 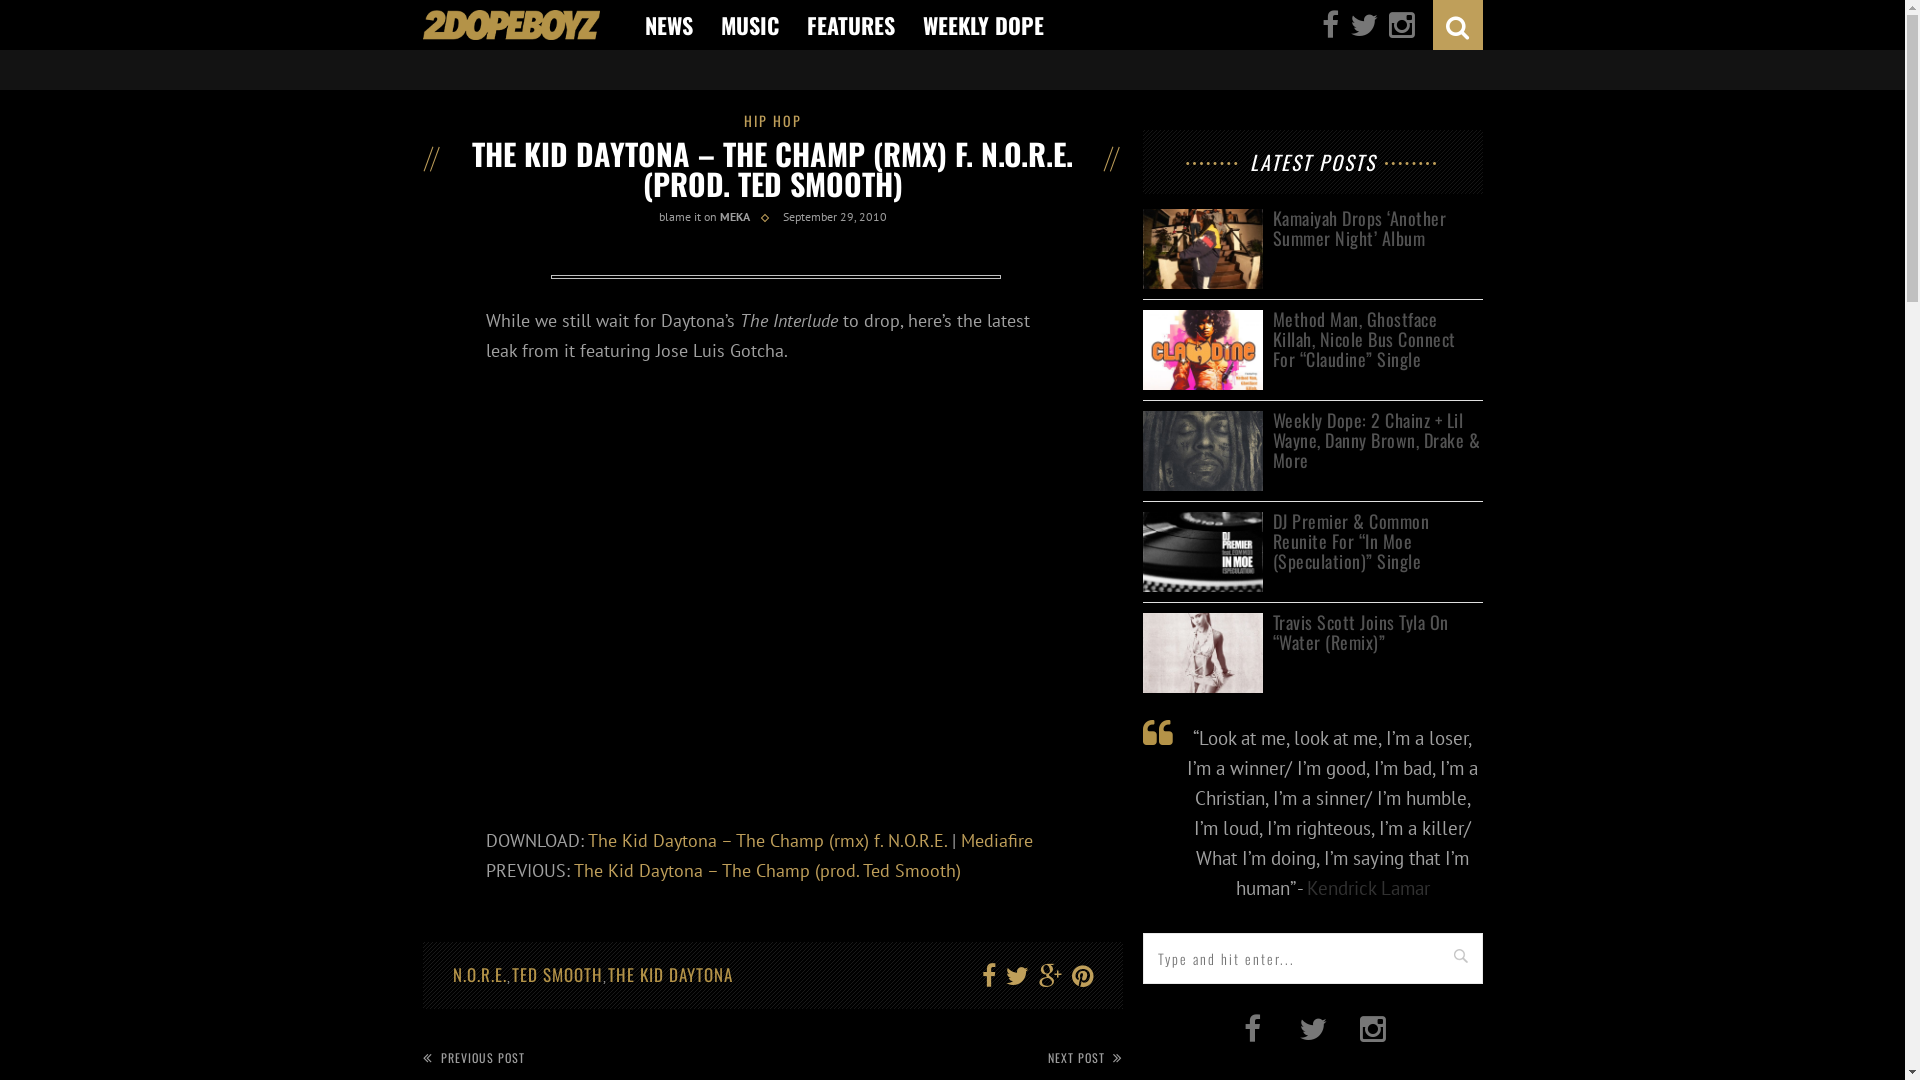 I want to click on TED SMOOTH, so click(x=558, y=974).